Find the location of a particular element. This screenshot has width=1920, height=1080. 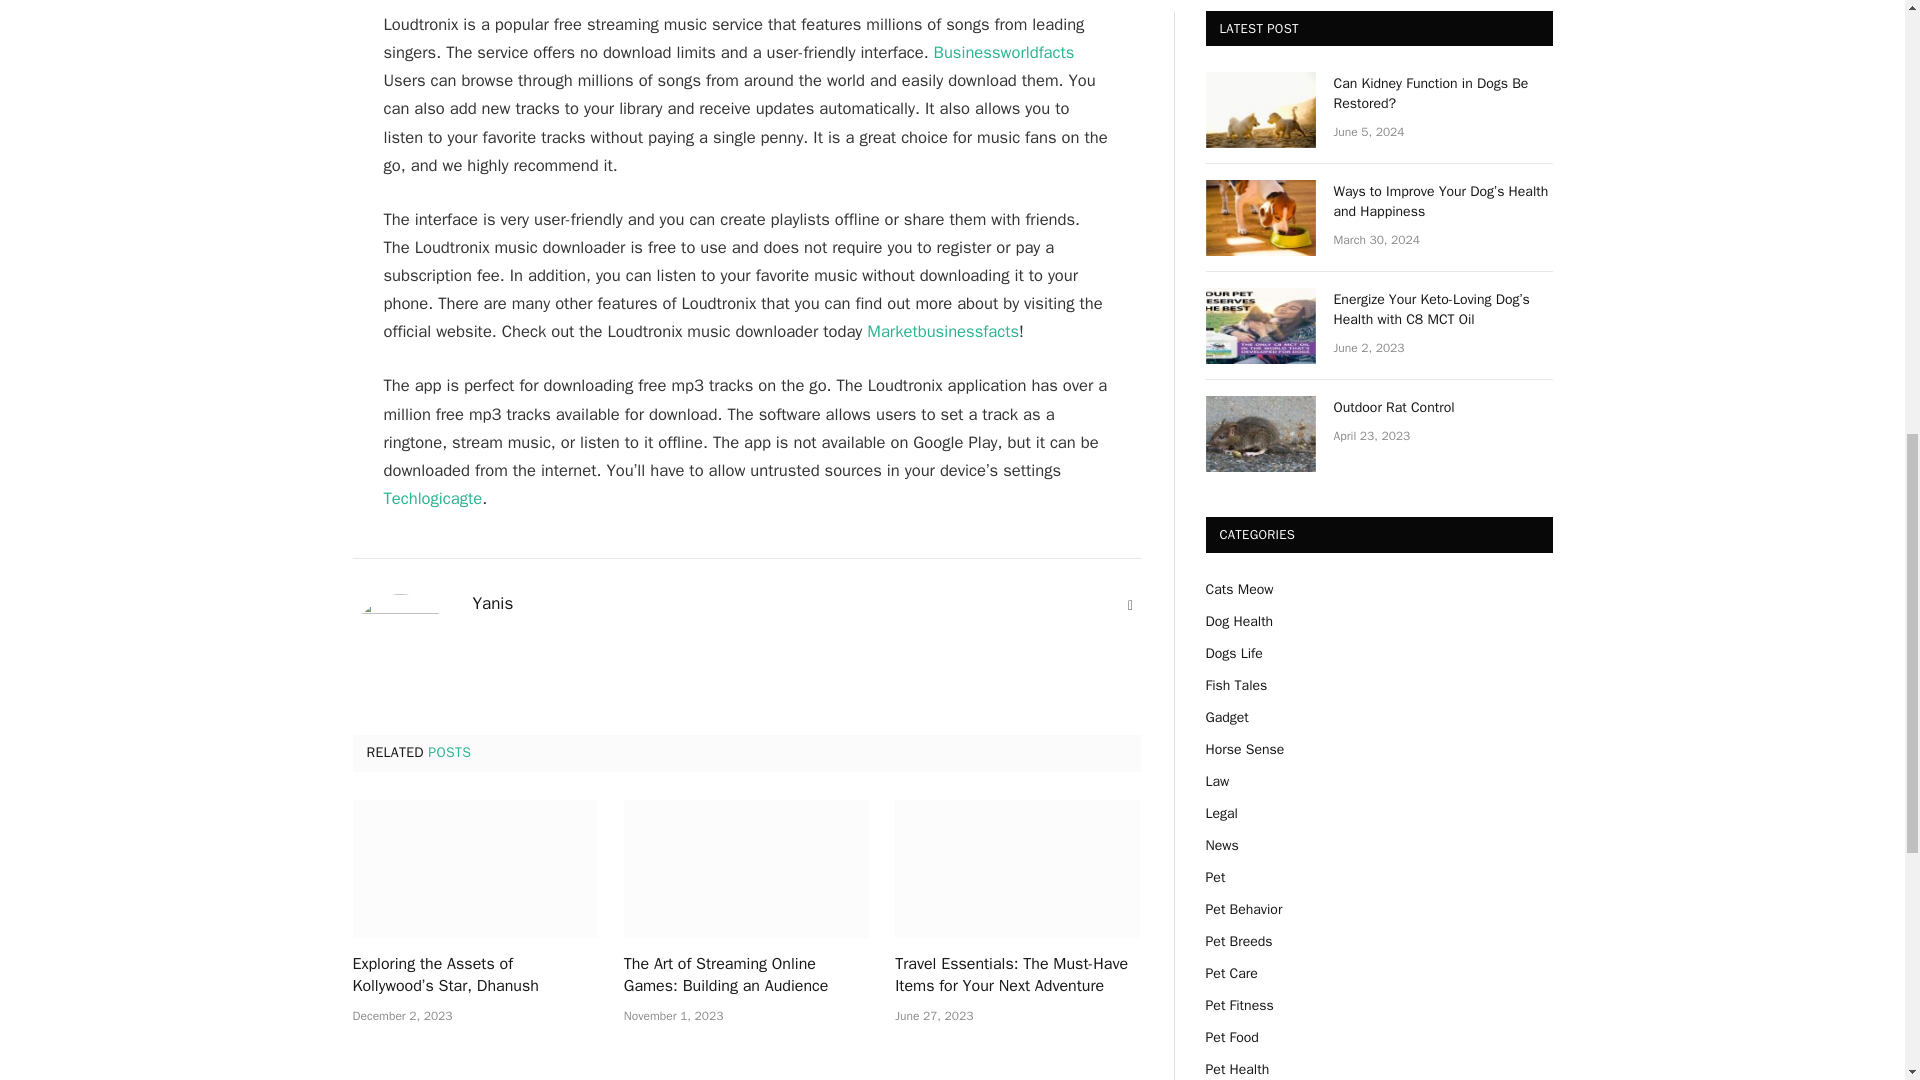

The Art of Streaming Online Games: Building an Audience is located at coordinates (746, 975).